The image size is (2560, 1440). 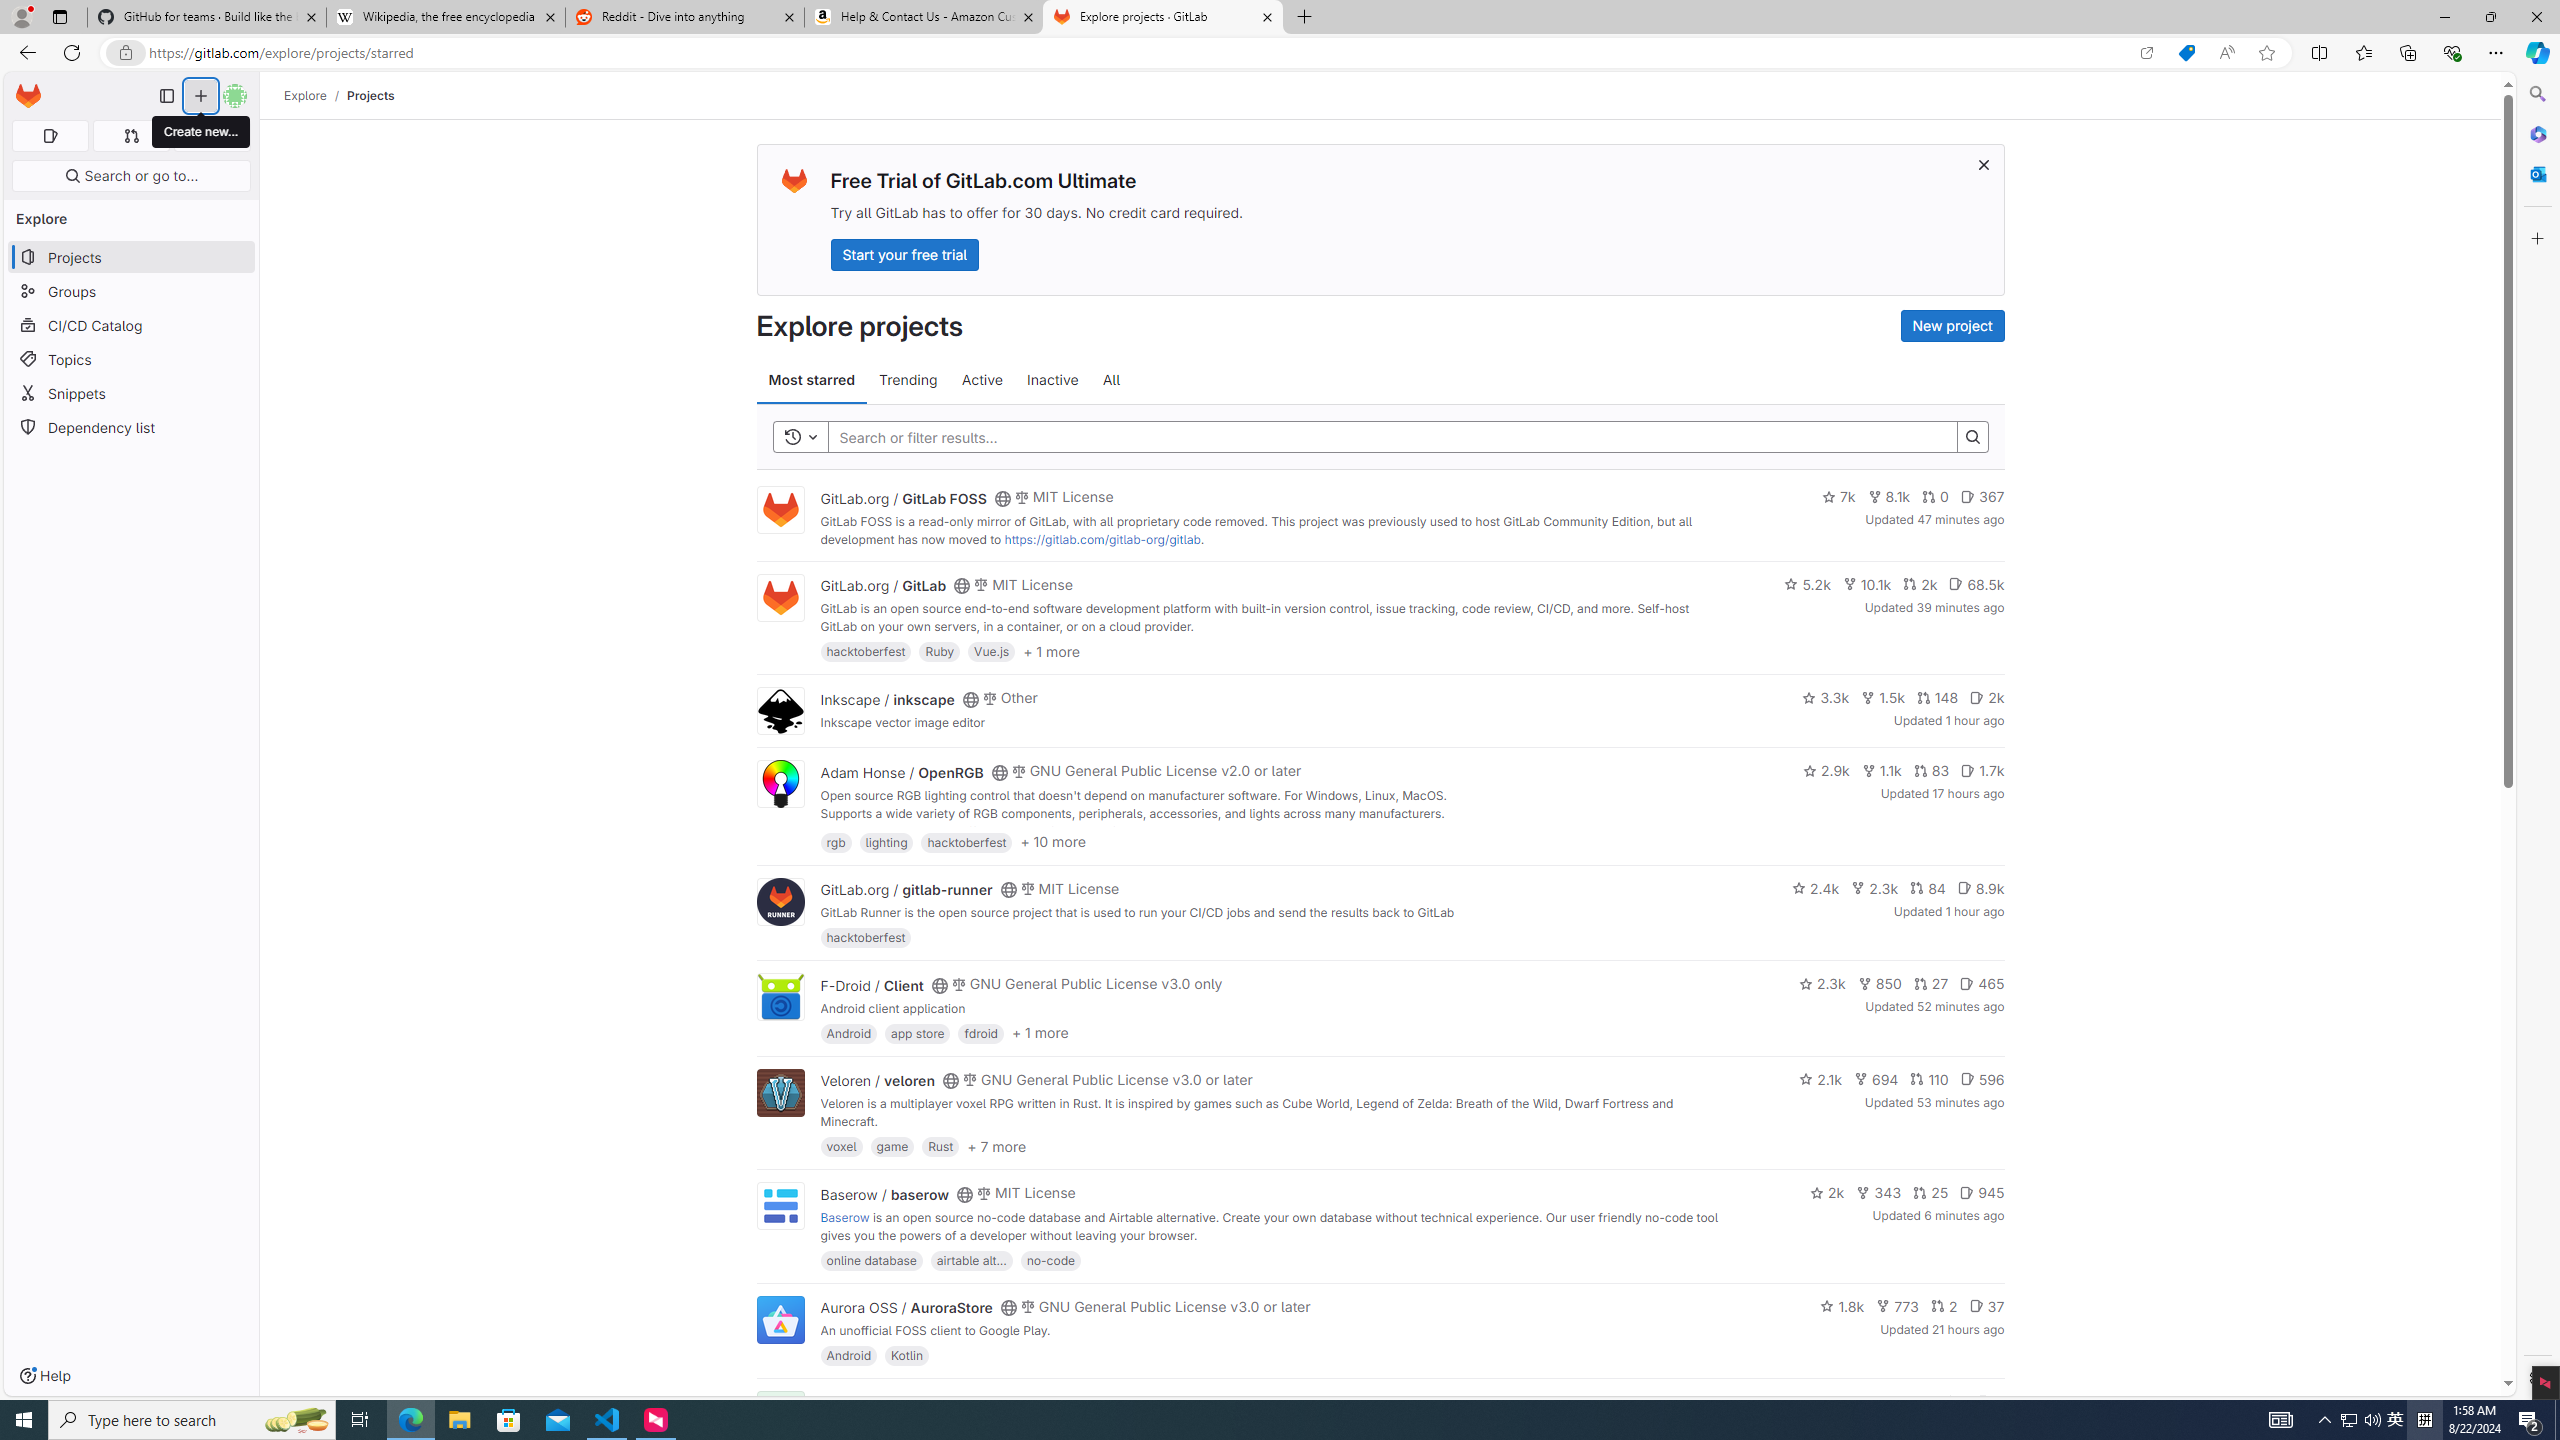 I want to click on All, so click(x=1112, y=380).